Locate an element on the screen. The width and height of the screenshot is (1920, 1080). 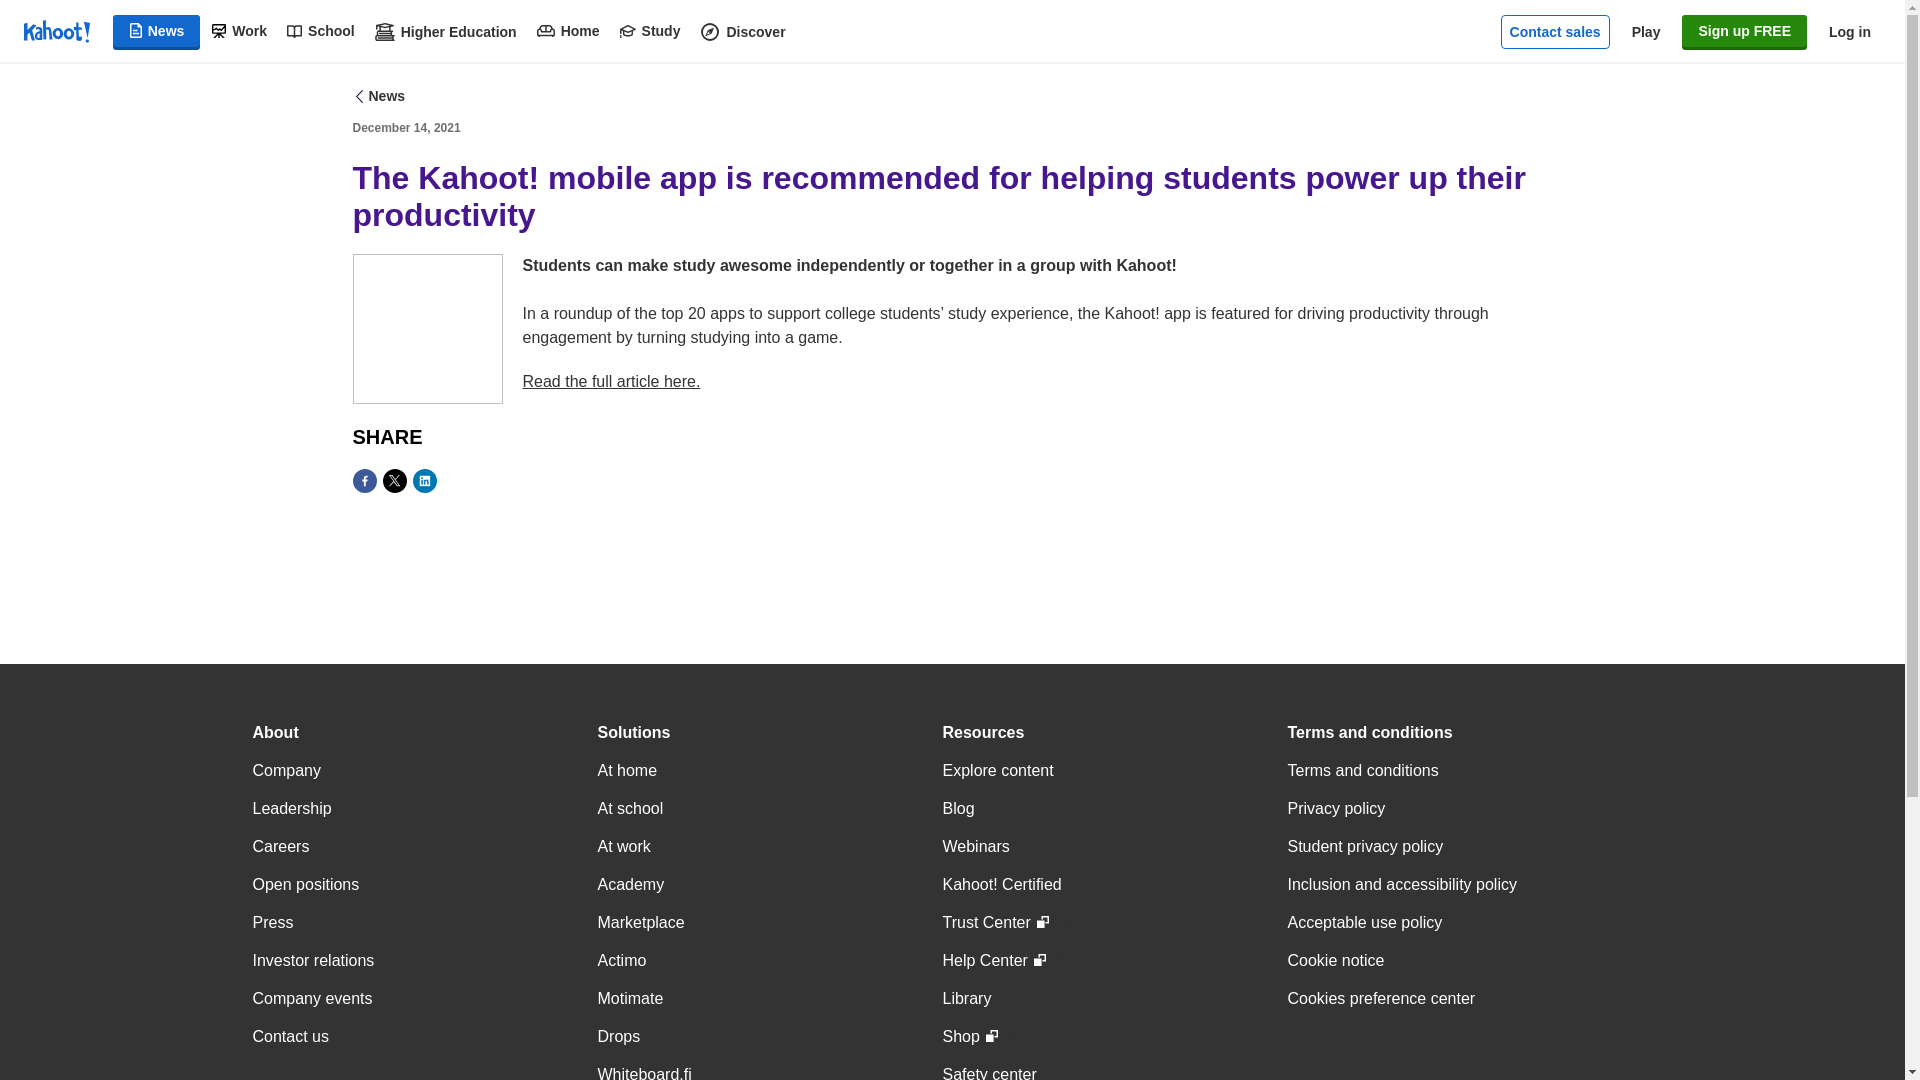
School is located at coordinates (320, 31).